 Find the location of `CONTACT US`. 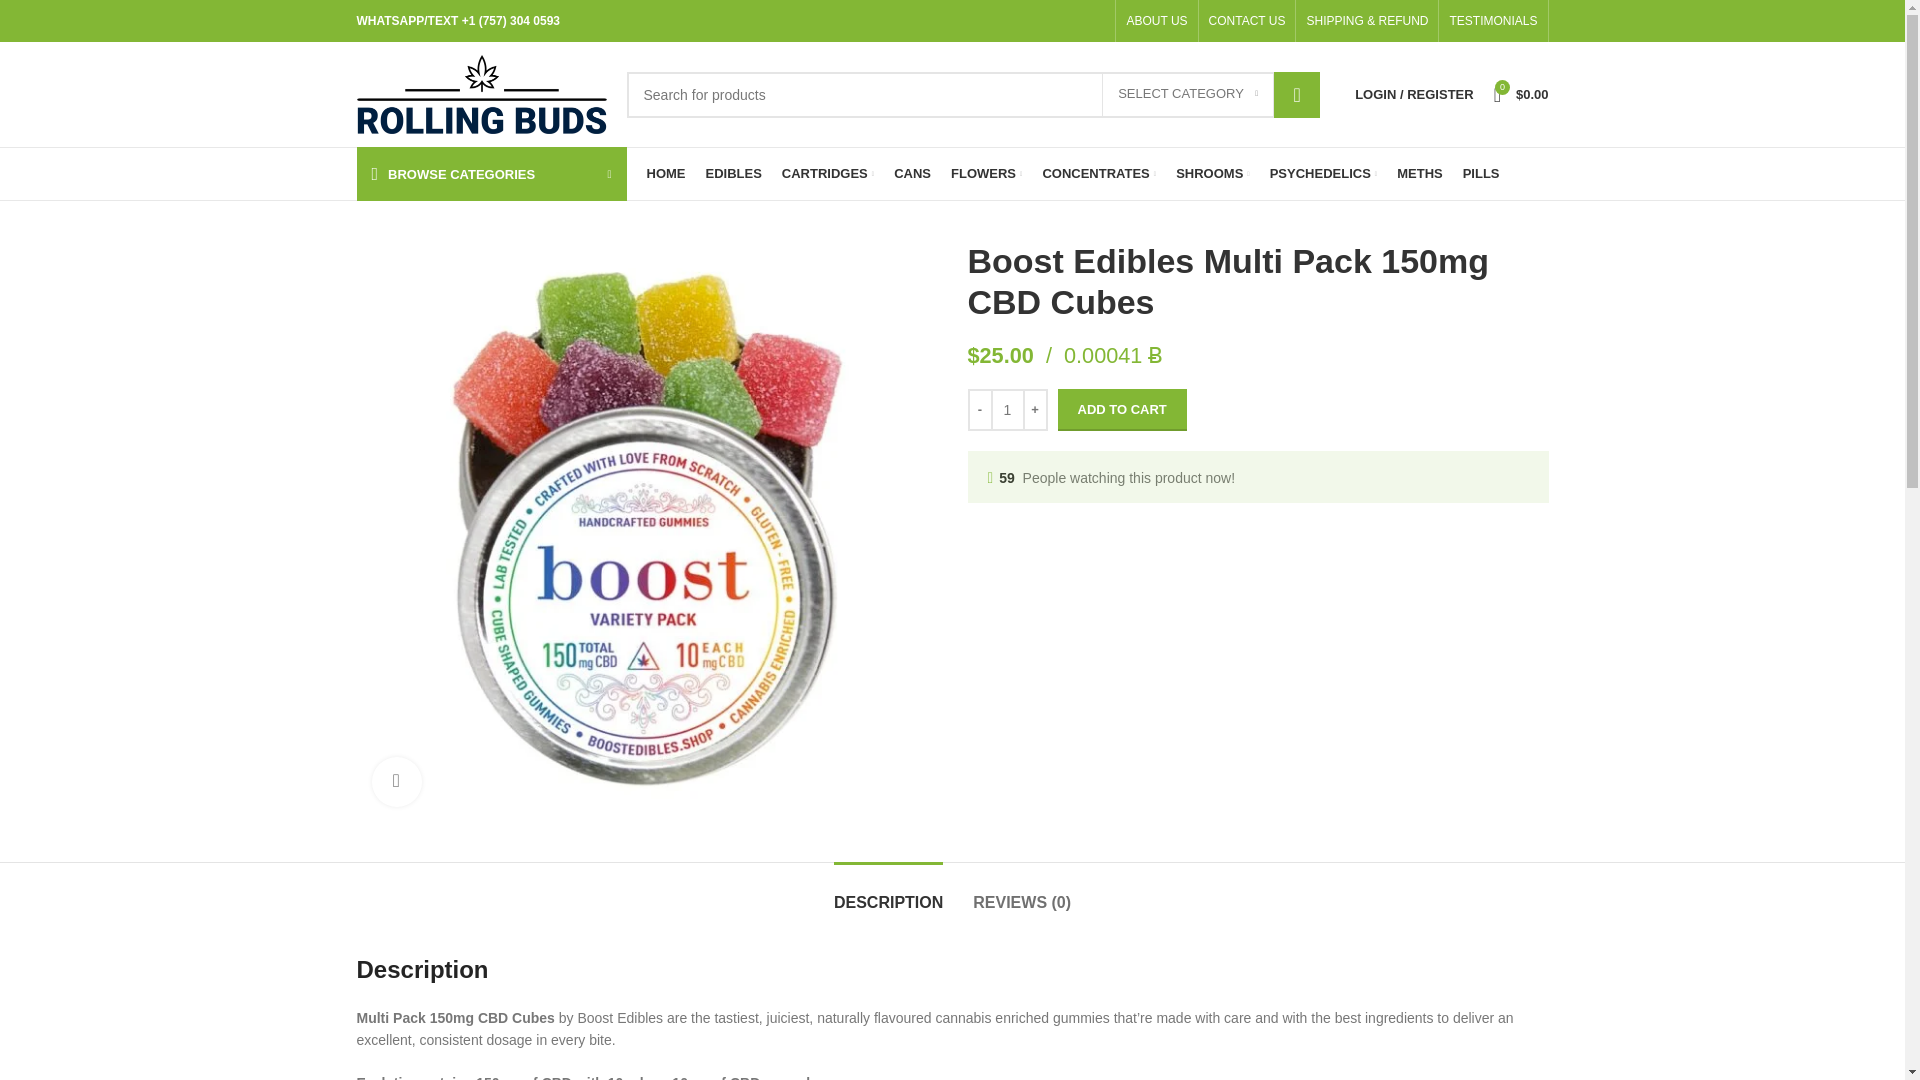

CONTACT US is located at coordinates (1248, 21).